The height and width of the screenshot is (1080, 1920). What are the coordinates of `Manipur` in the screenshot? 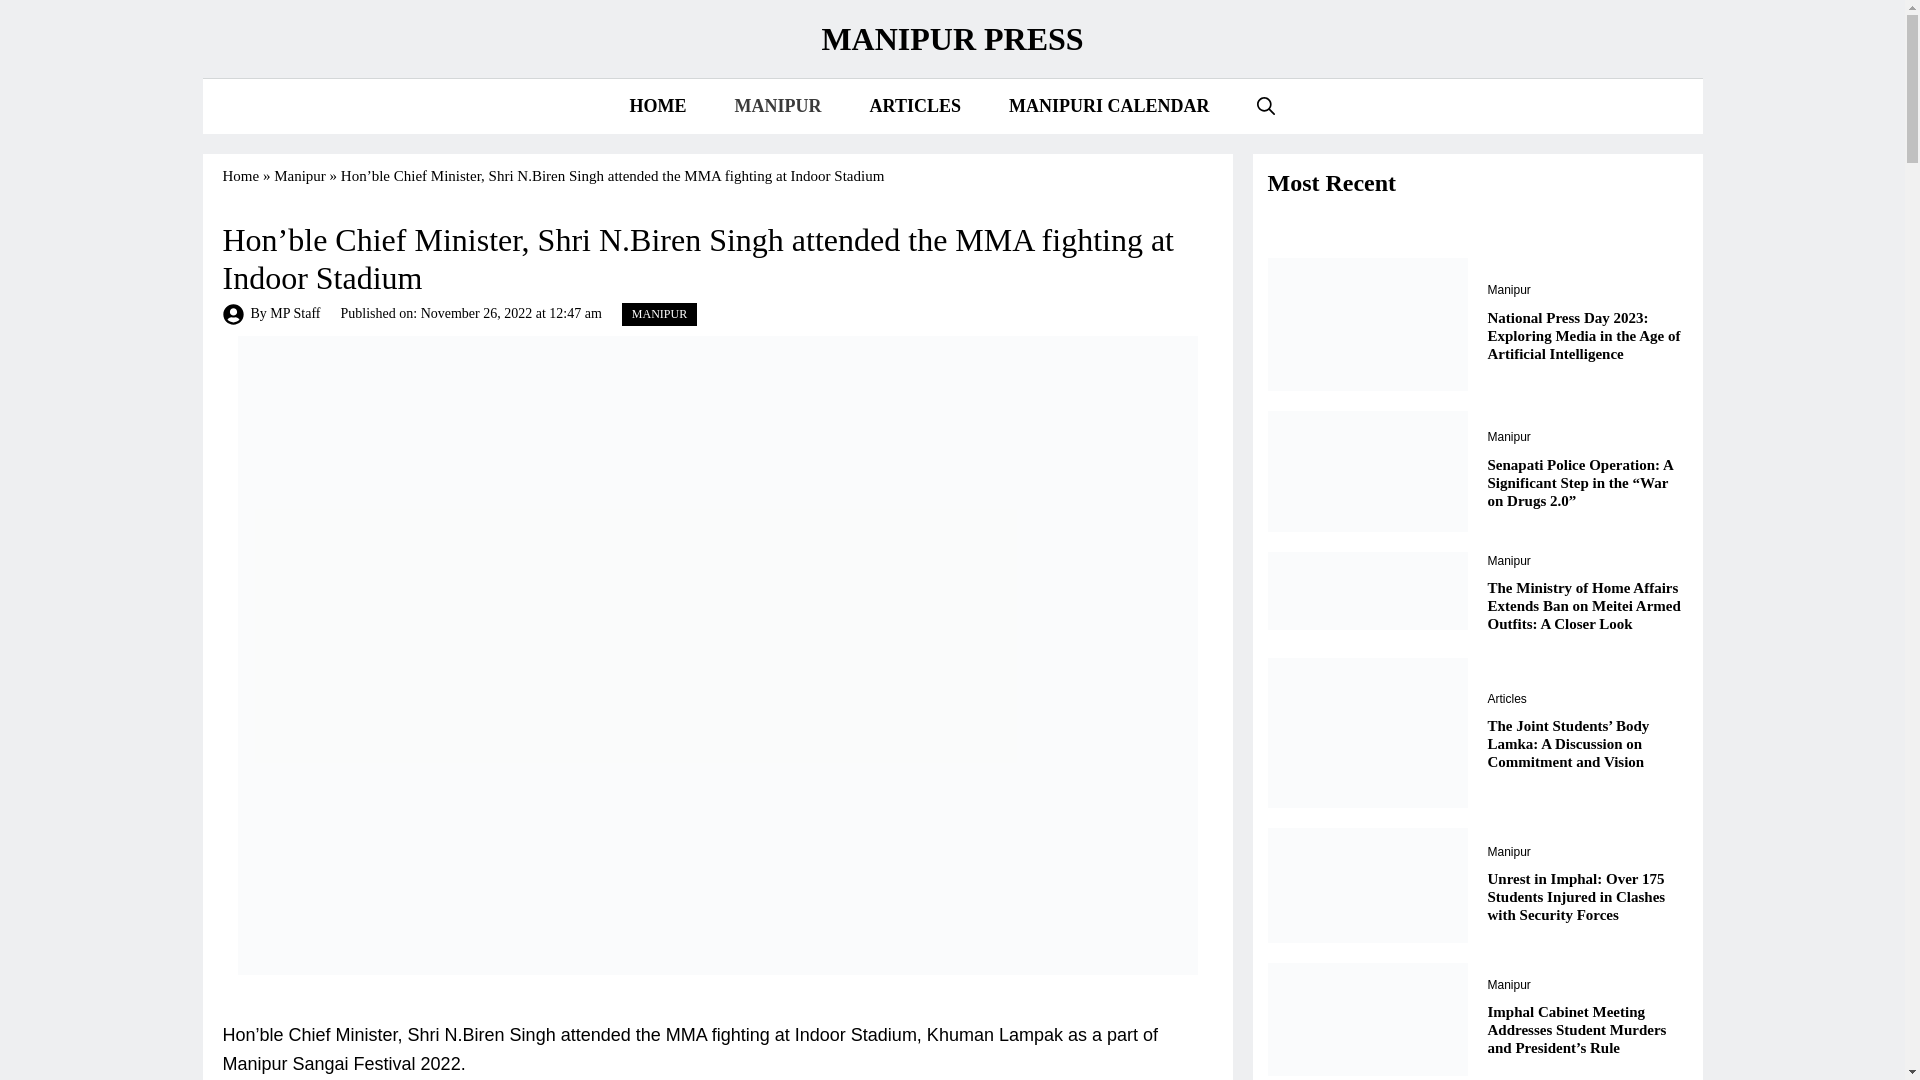 It's located at (300, 176).